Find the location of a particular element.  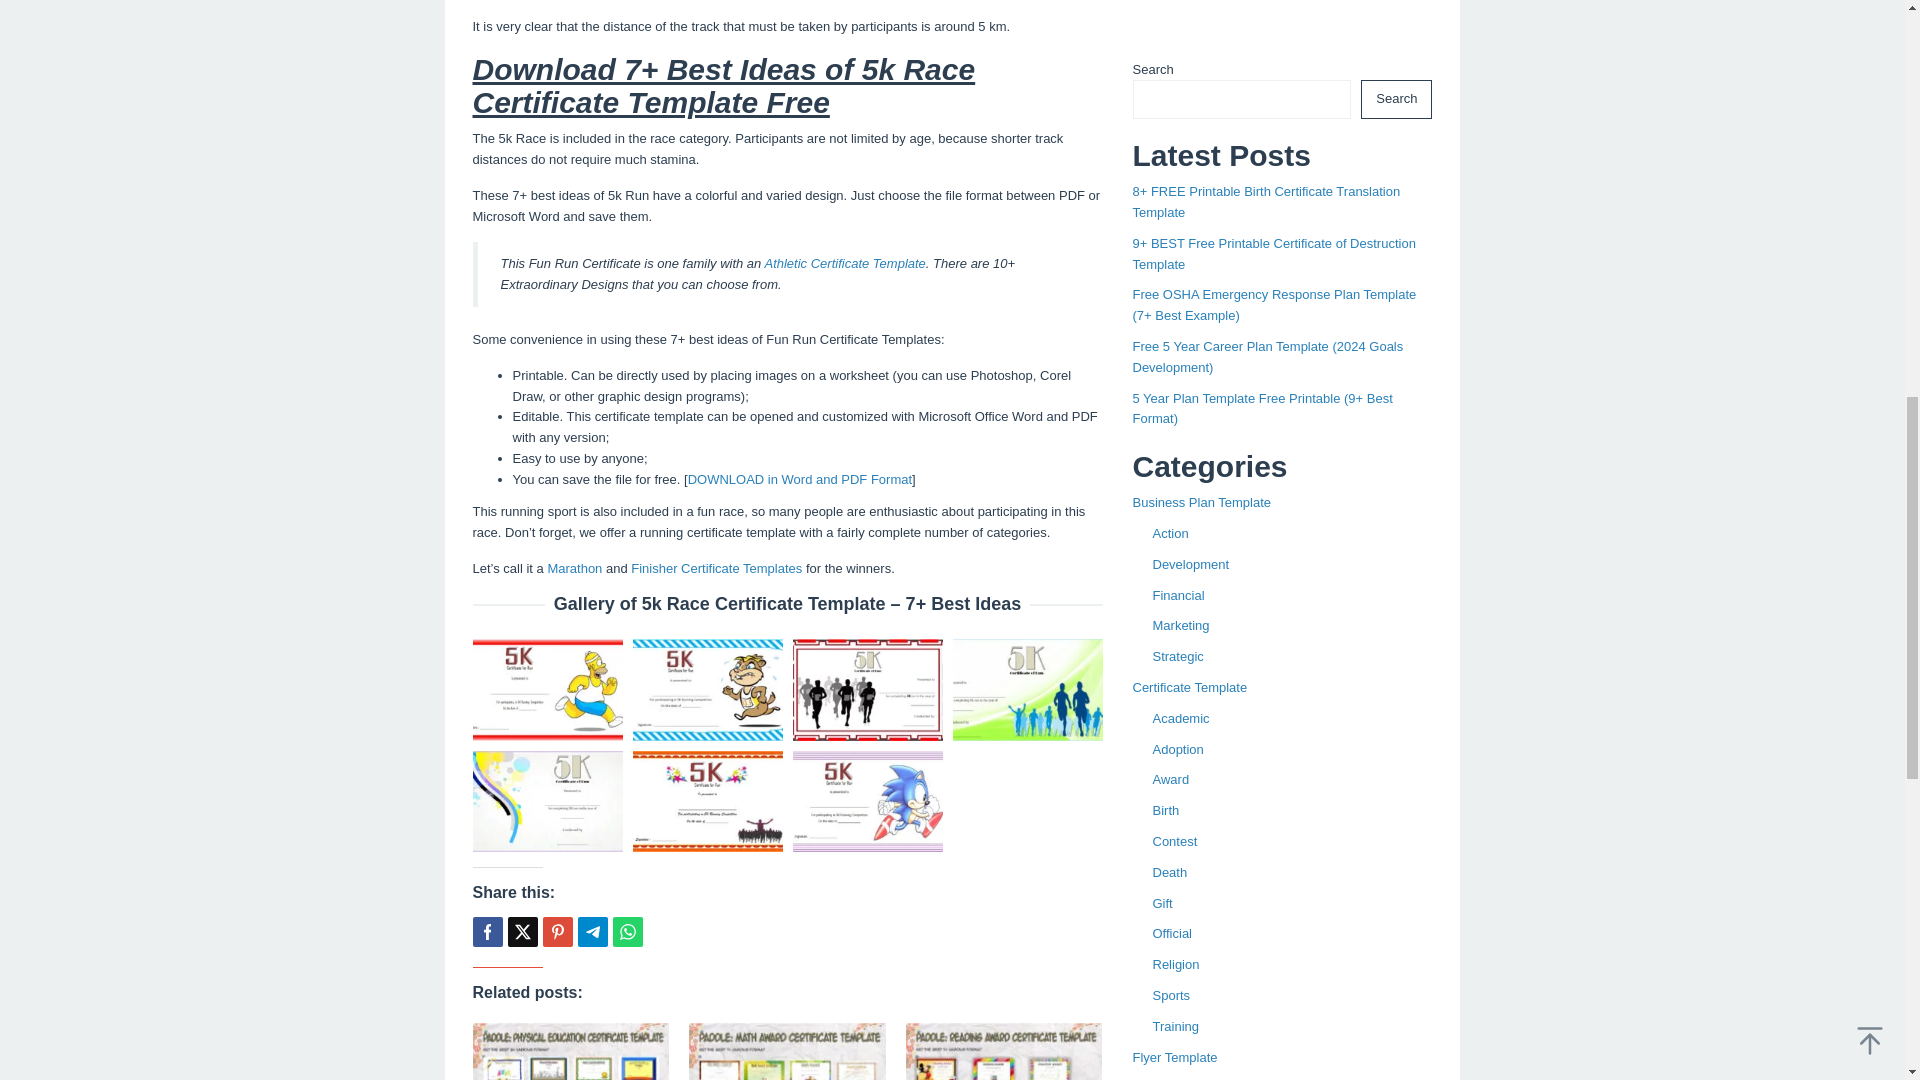

Image for  5K Race Certificate Template is located at coordinates (706, 689).